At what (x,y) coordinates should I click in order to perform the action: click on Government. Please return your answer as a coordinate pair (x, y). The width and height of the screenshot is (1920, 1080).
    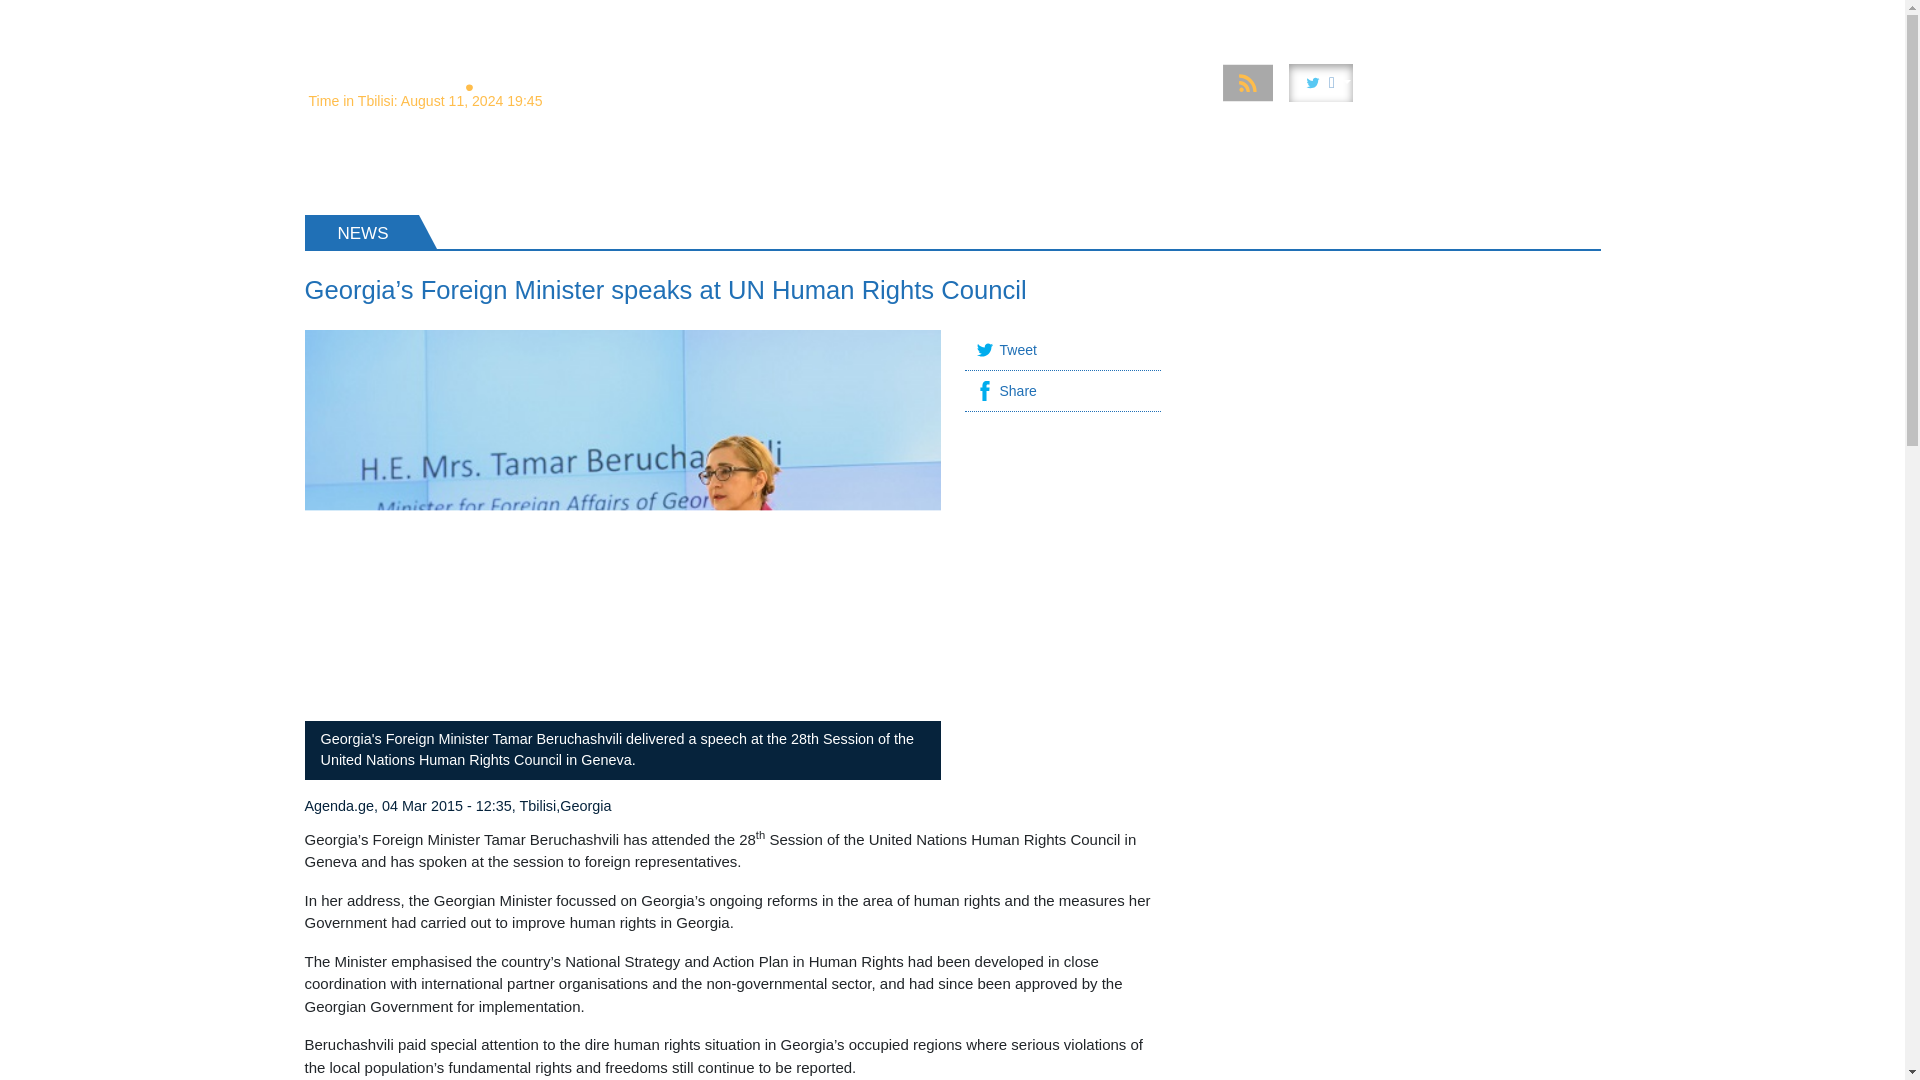
    Looking at the image, I should click on (992, 18).